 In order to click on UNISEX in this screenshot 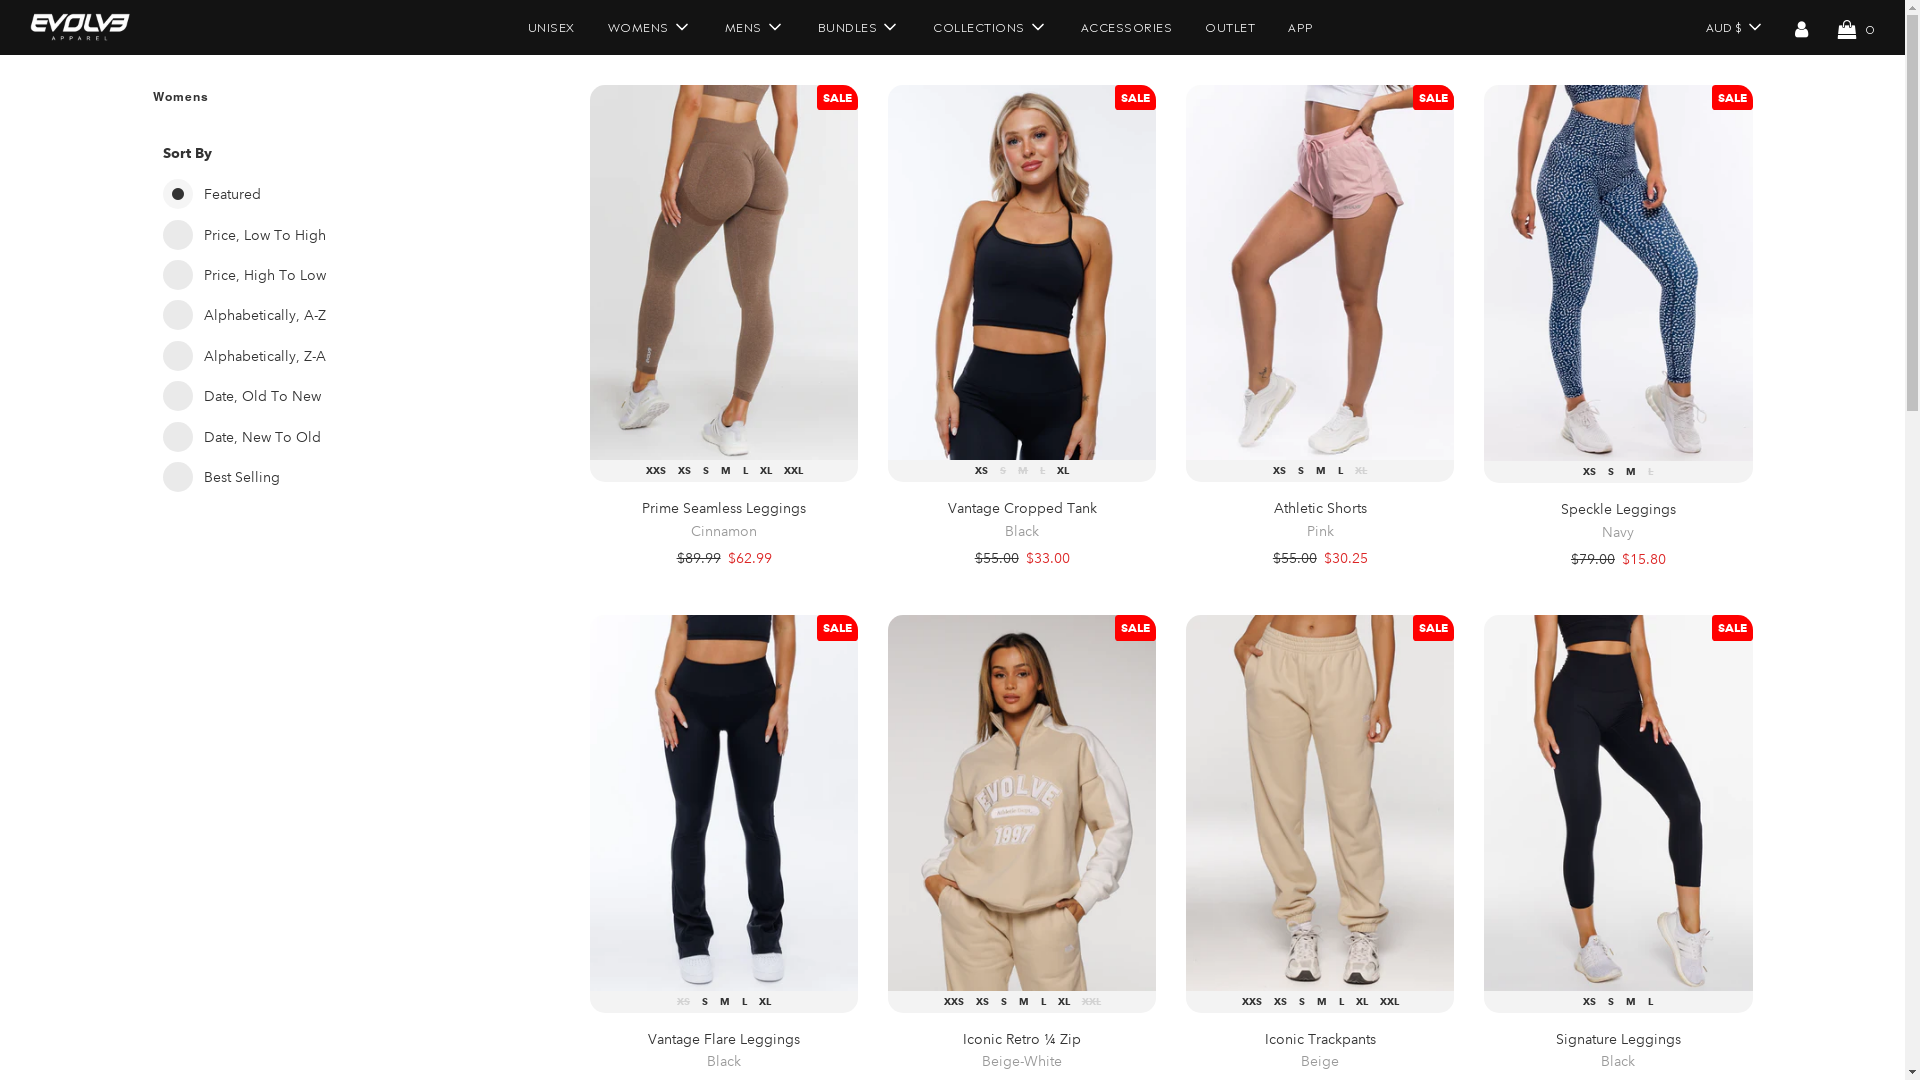, I will do `click(550, 26)`.